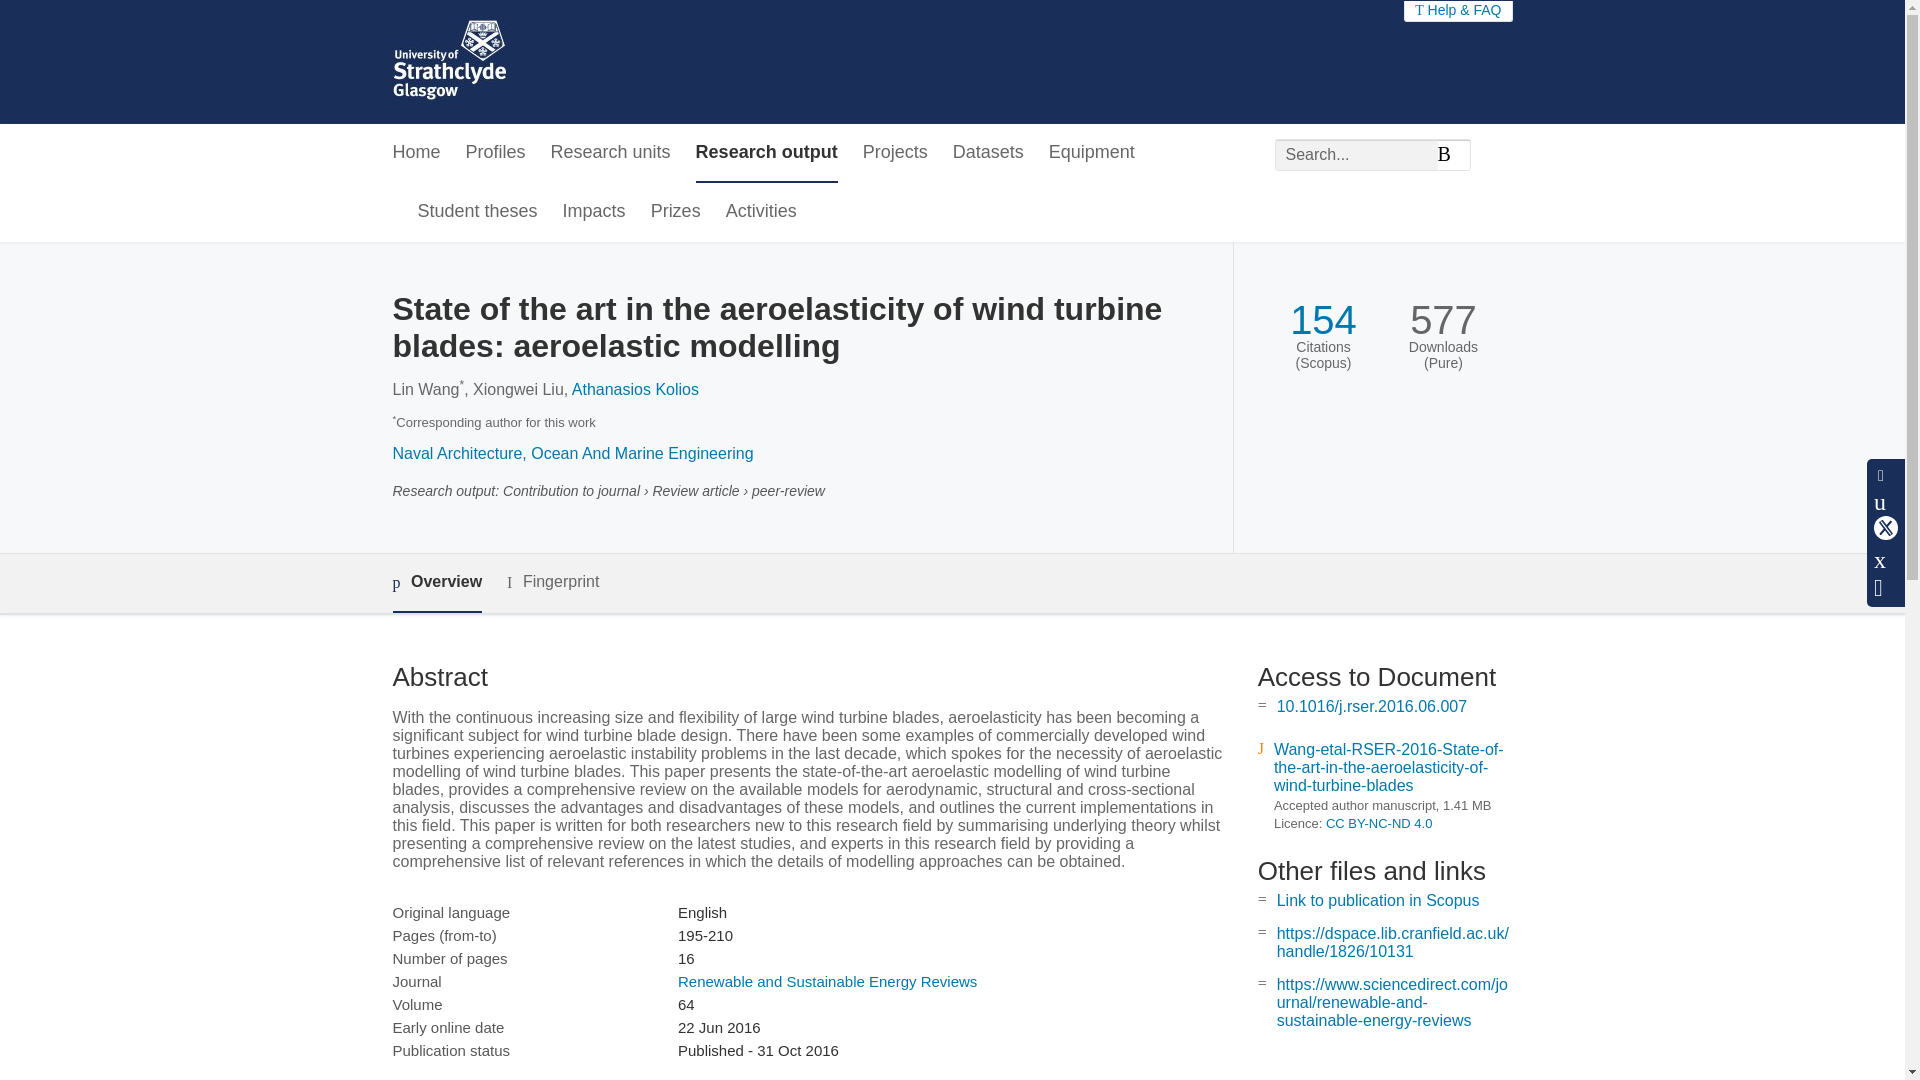  I want to click on Equipment, so click(1091, 153).